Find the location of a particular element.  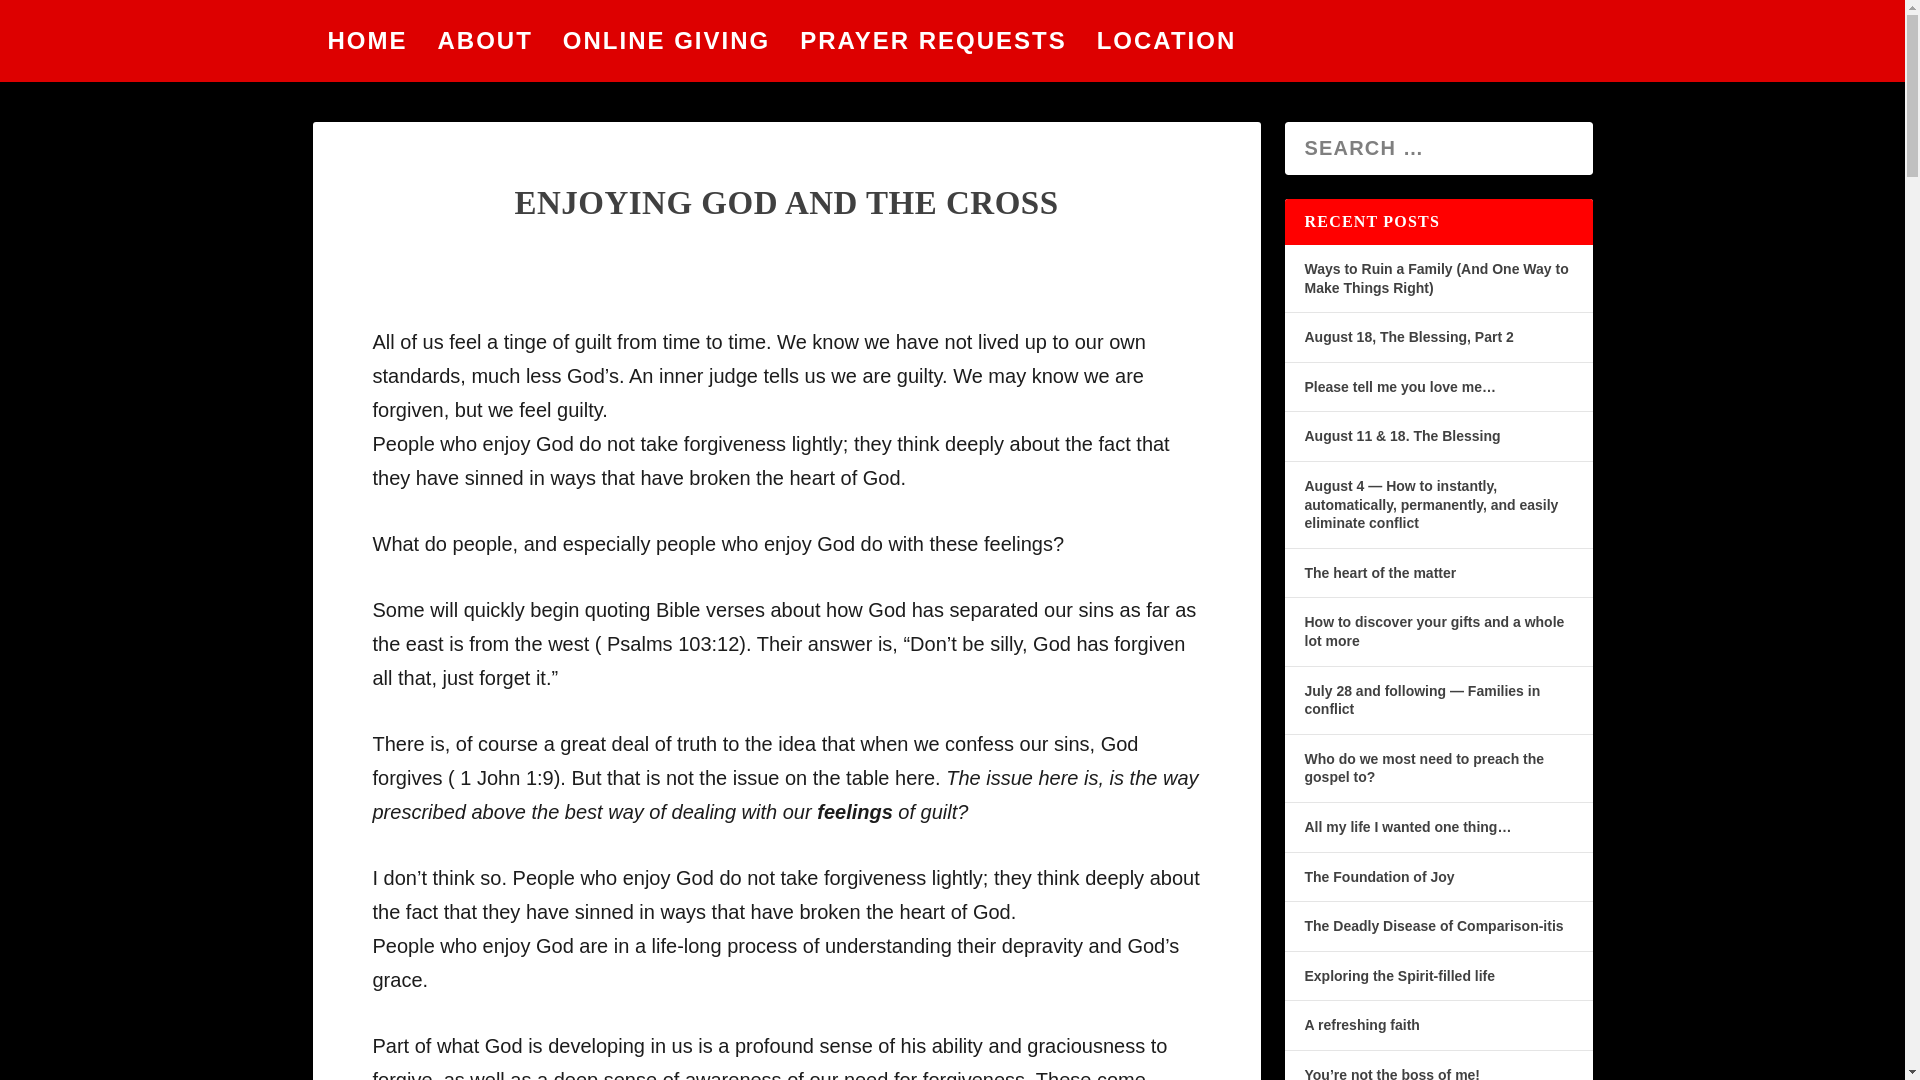

ABOUT is located at coordinates (485, 41).